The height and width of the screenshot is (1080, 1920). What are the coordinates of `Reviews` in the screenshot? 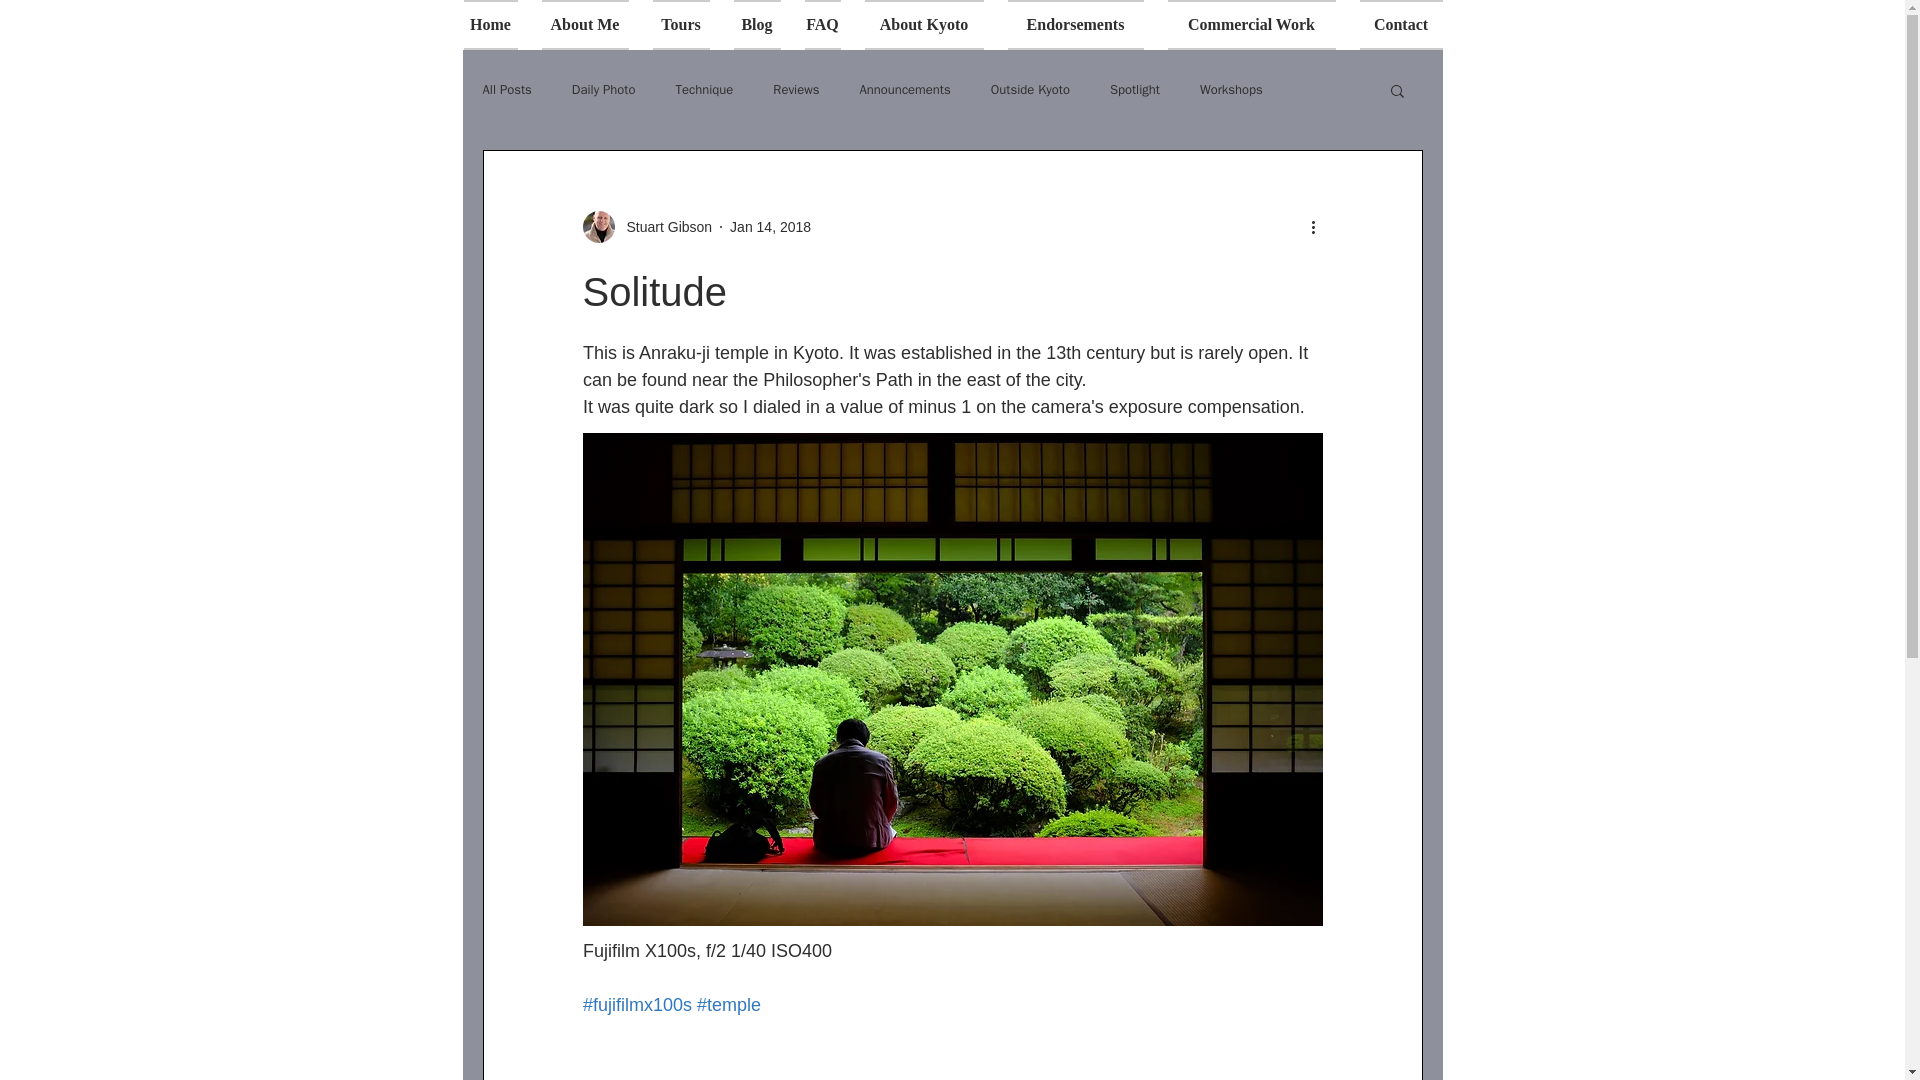 It's located at (796, 90).